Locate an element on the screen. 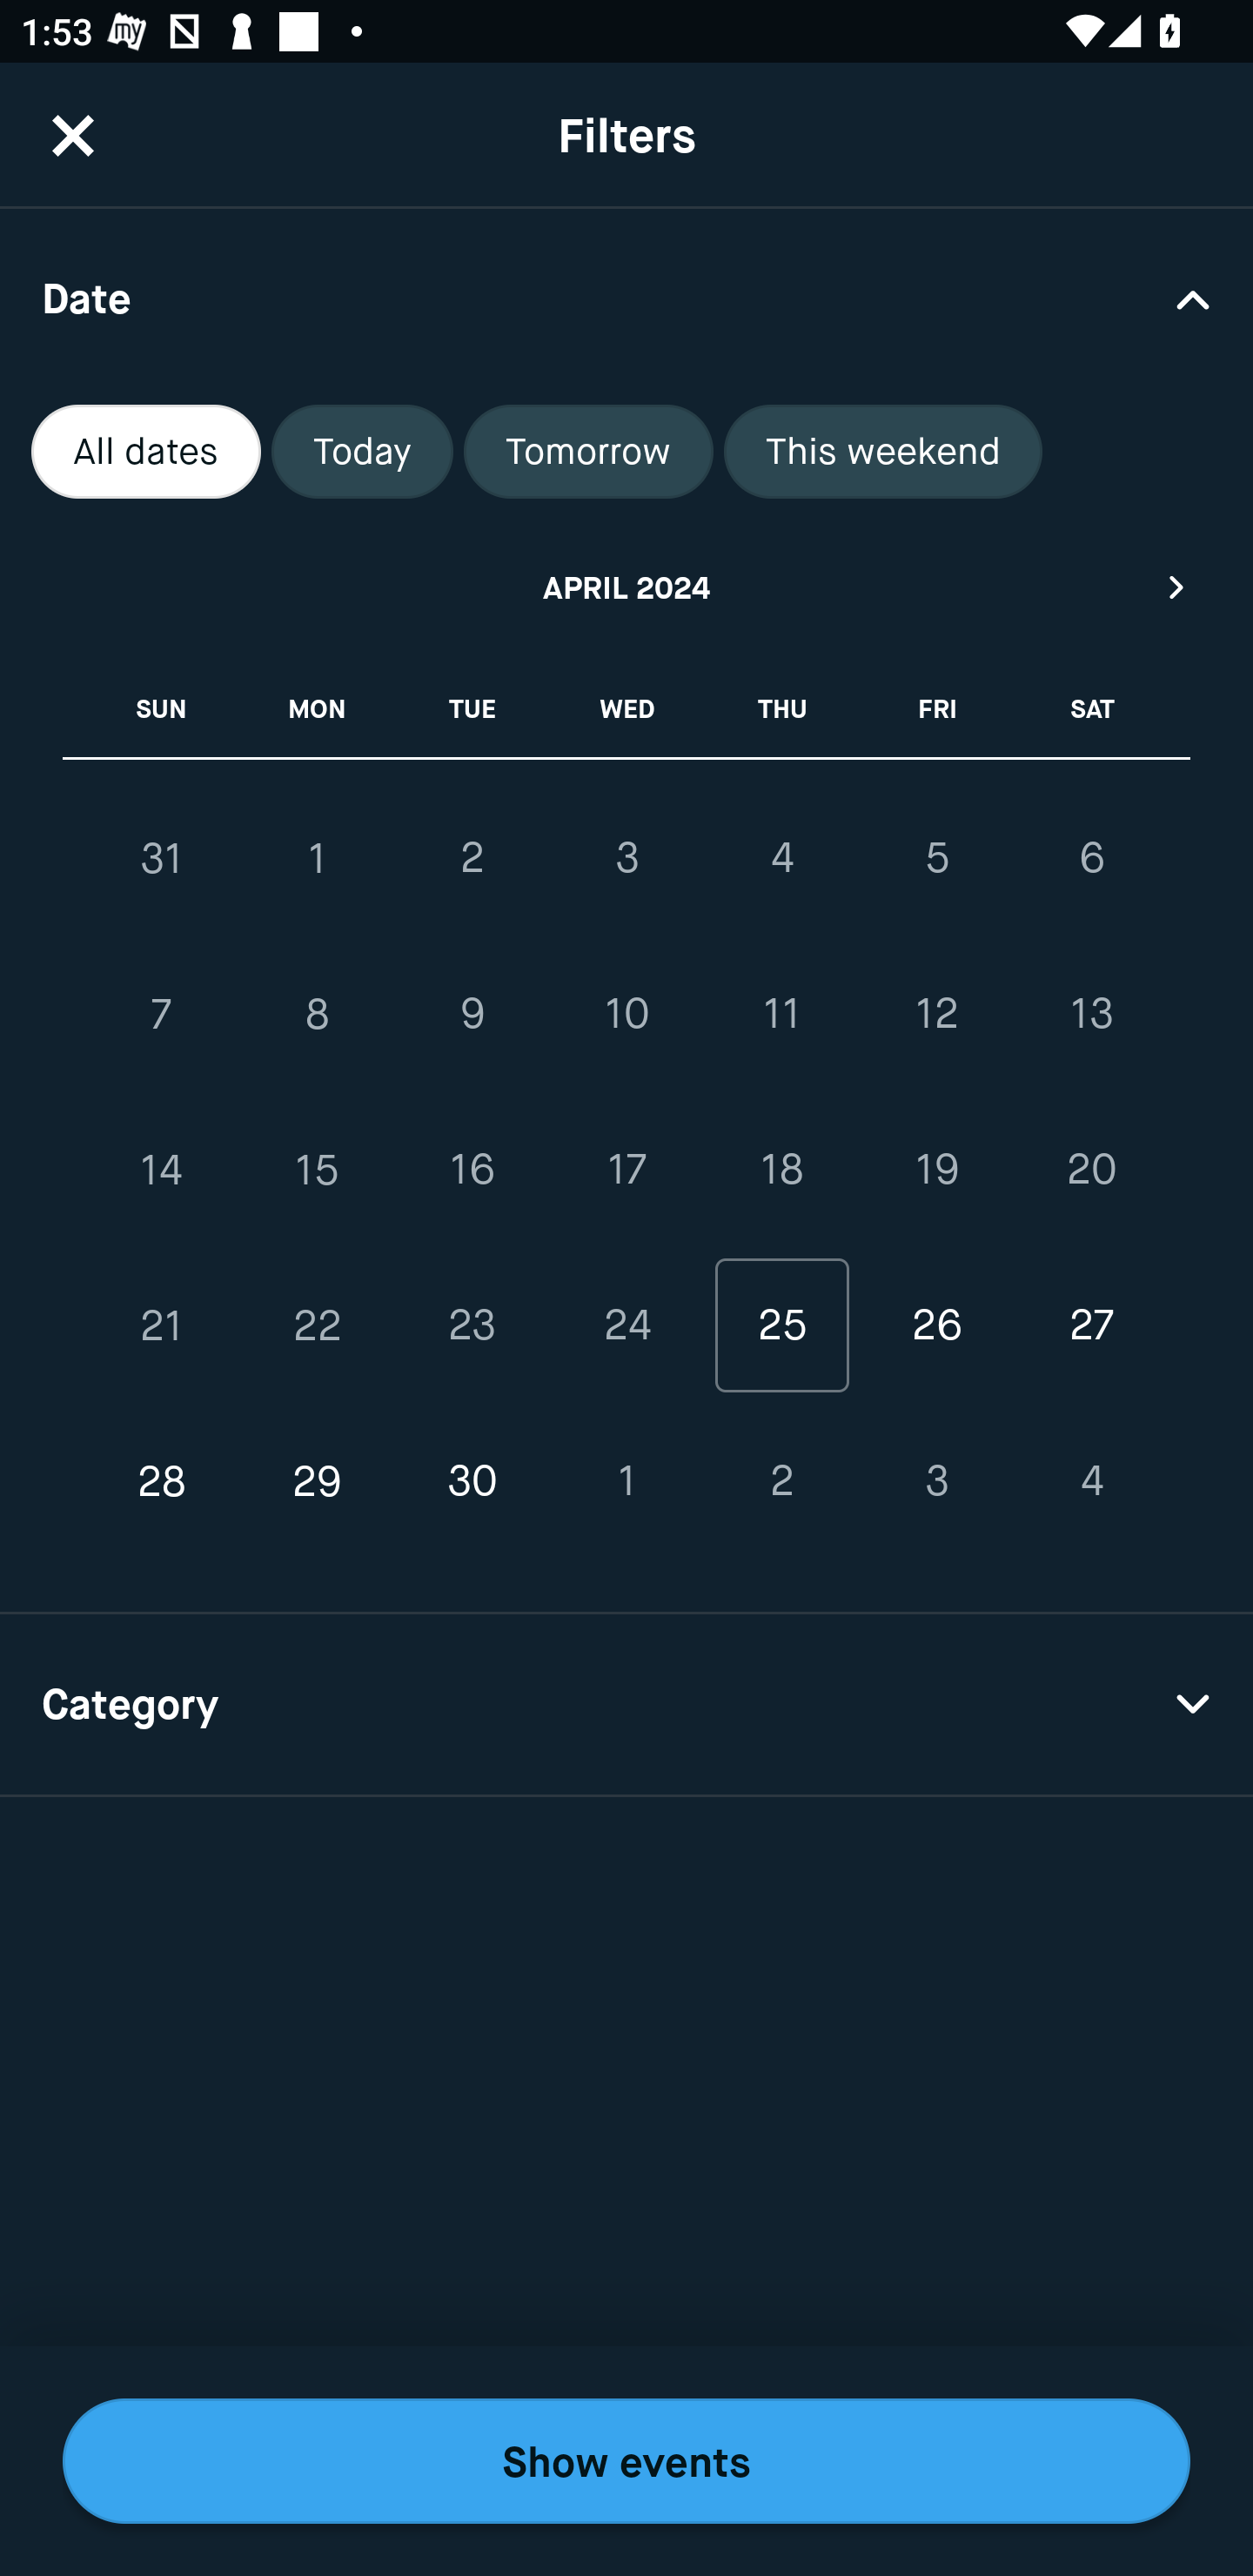 This screenshot has height=2576, width=1253. 7 is located at coordinates (162, 1015).